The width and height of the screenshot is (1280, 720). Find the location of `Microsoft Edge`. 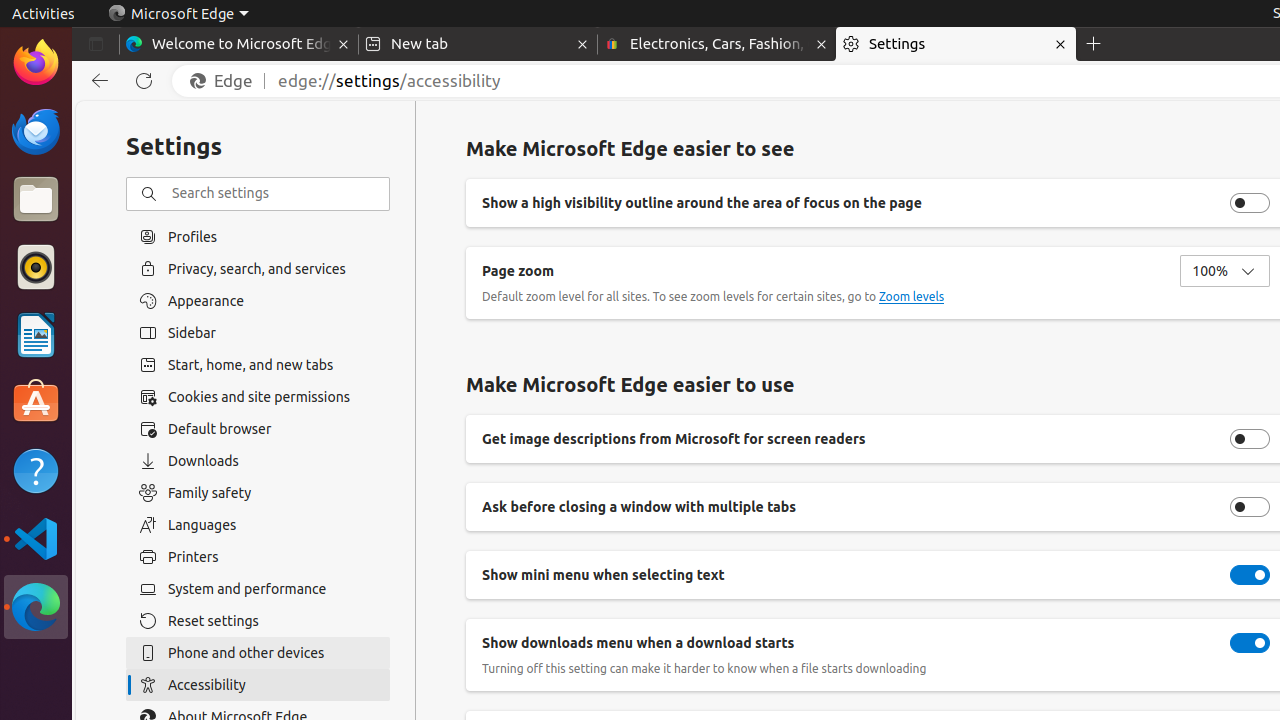

Microsoft Edge is located at coordinates (36, 607).